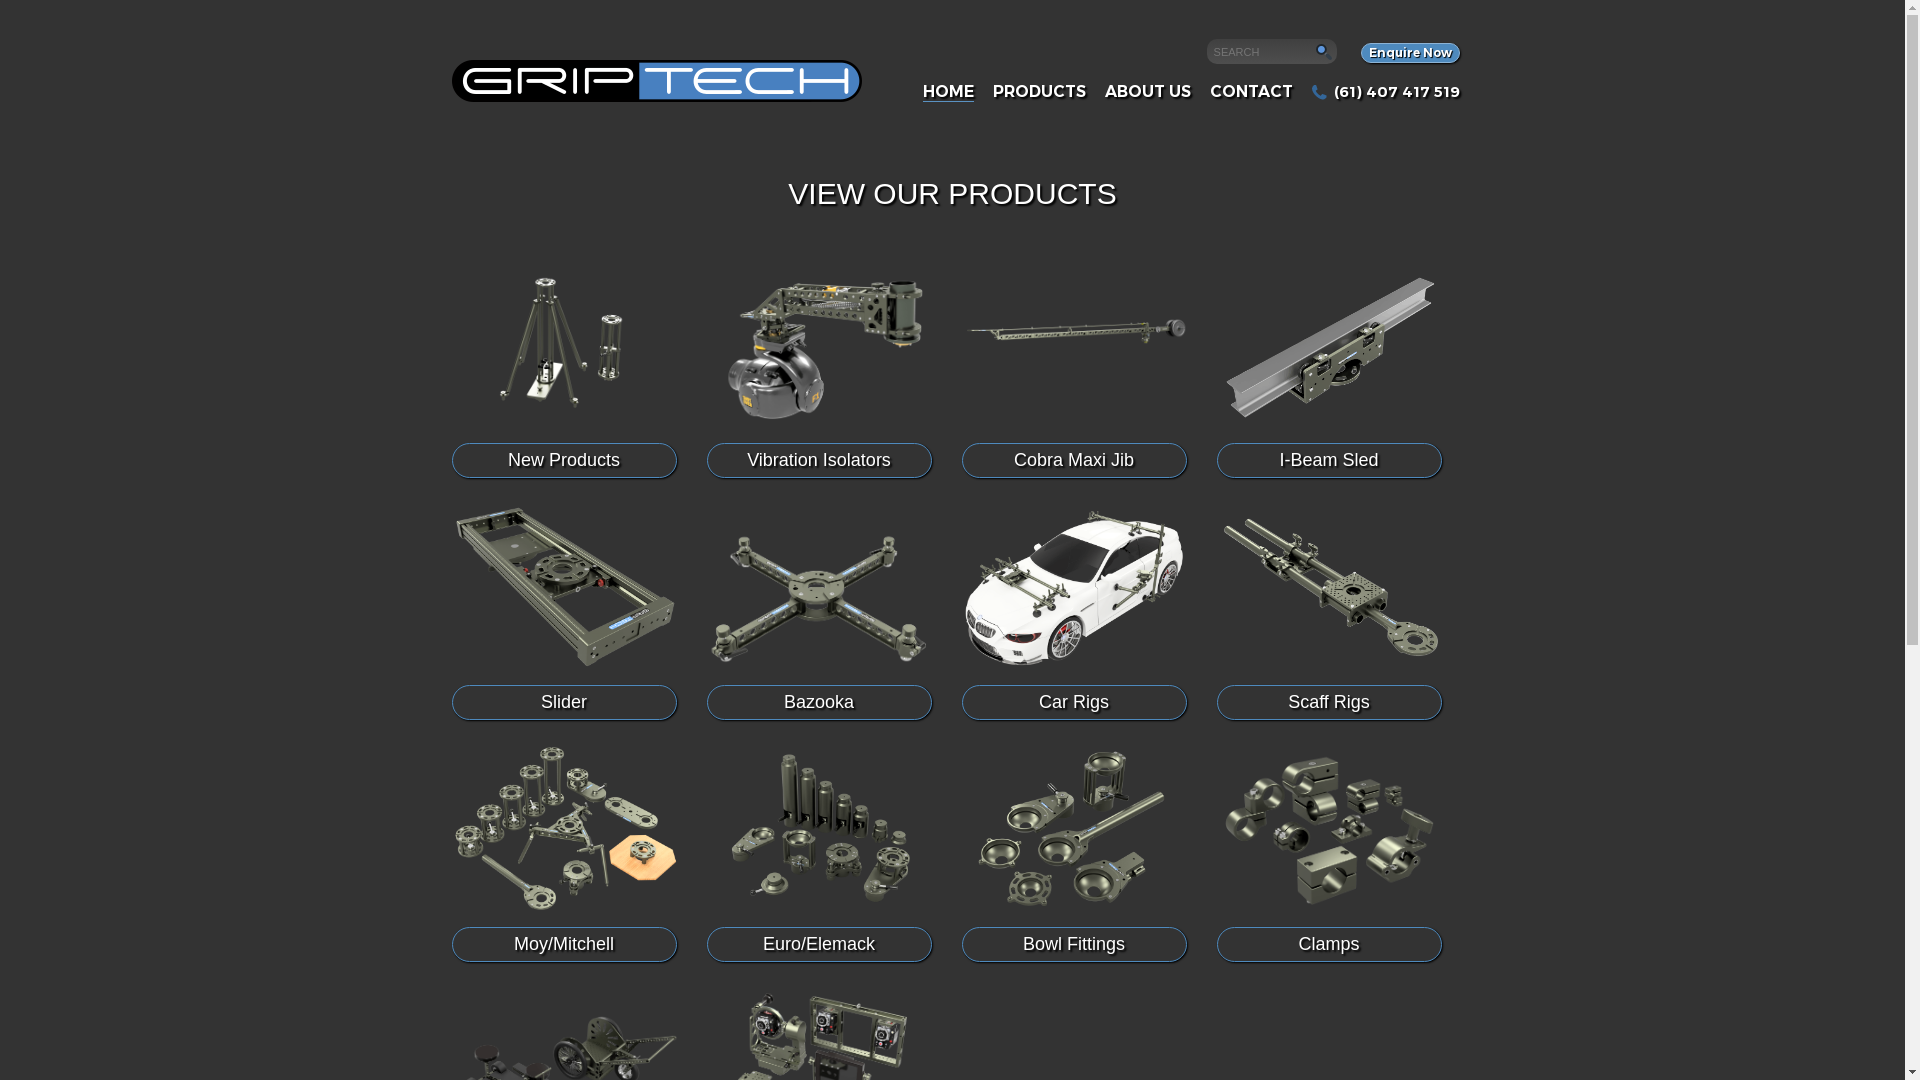 This screenshot has width=1920, height=1080. Describe the element at coordinates (1328, 370) in the screenshot. I see `I-Beam Sled` at that location.